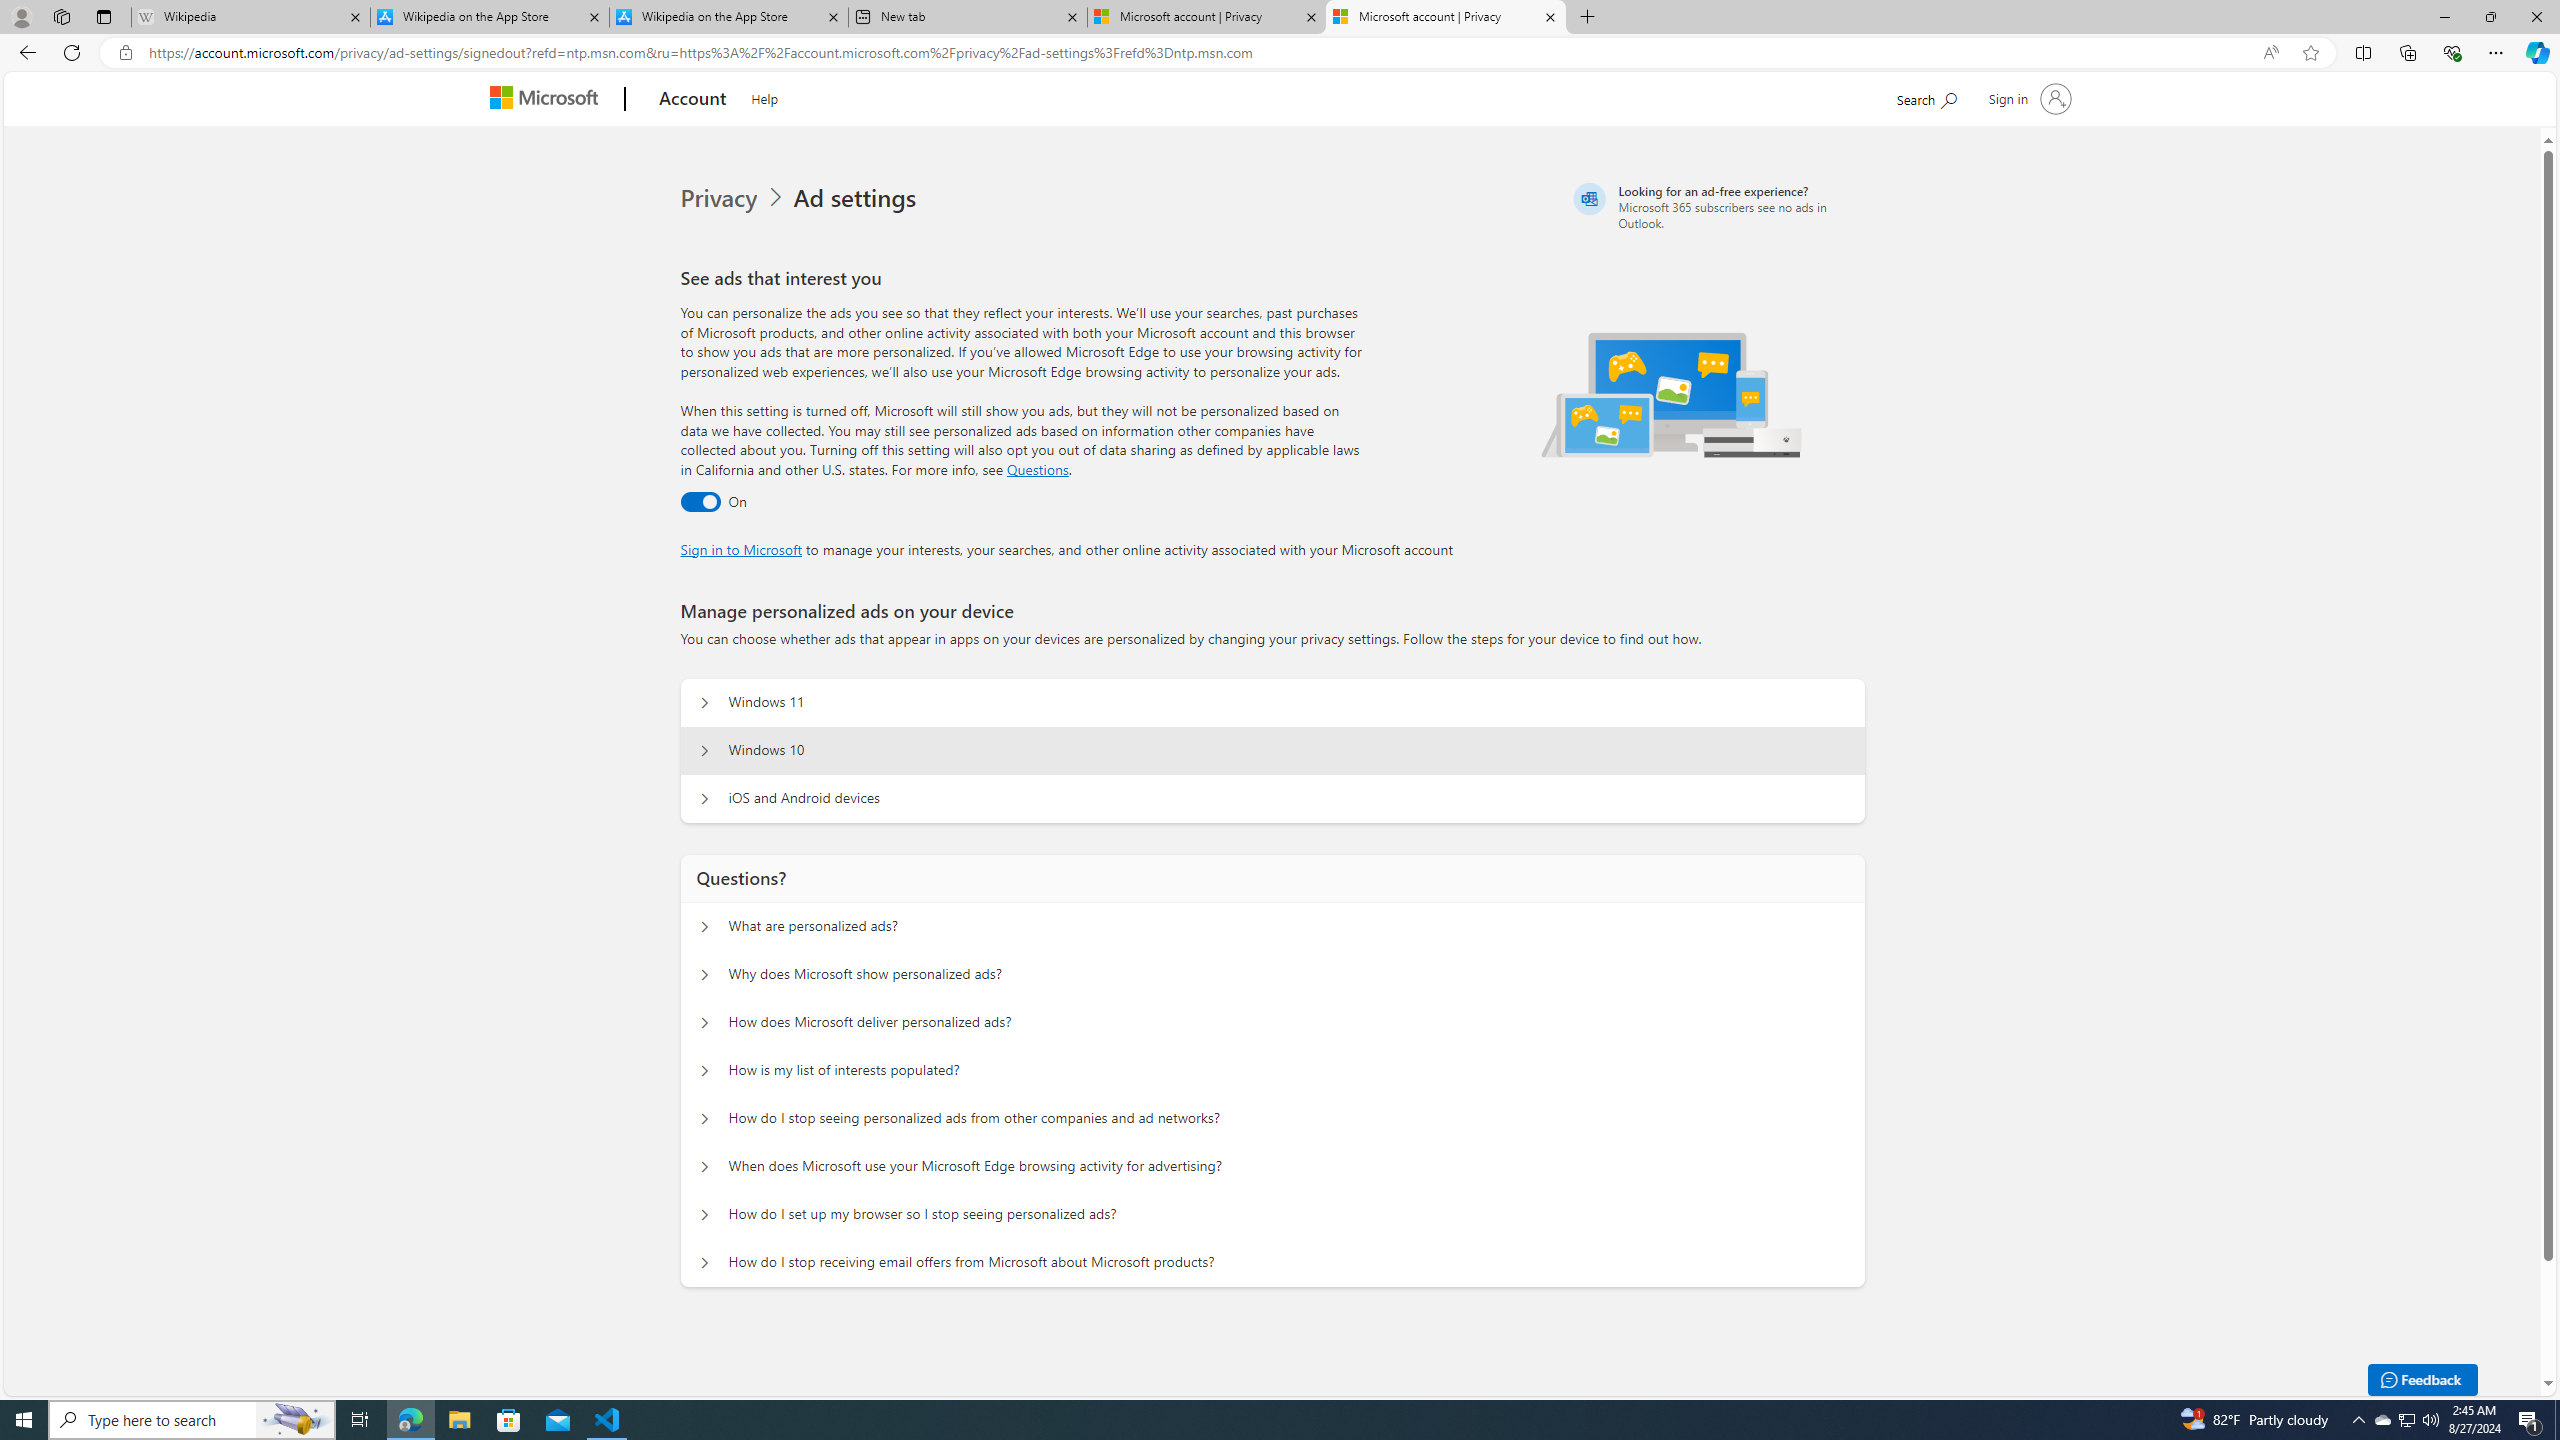 The image size is (2560, 1440). What do you see at coordinates (705, 926) in the screenshot?
I see `Questions? What are personalized ads?` at bounding box center [705, 926].